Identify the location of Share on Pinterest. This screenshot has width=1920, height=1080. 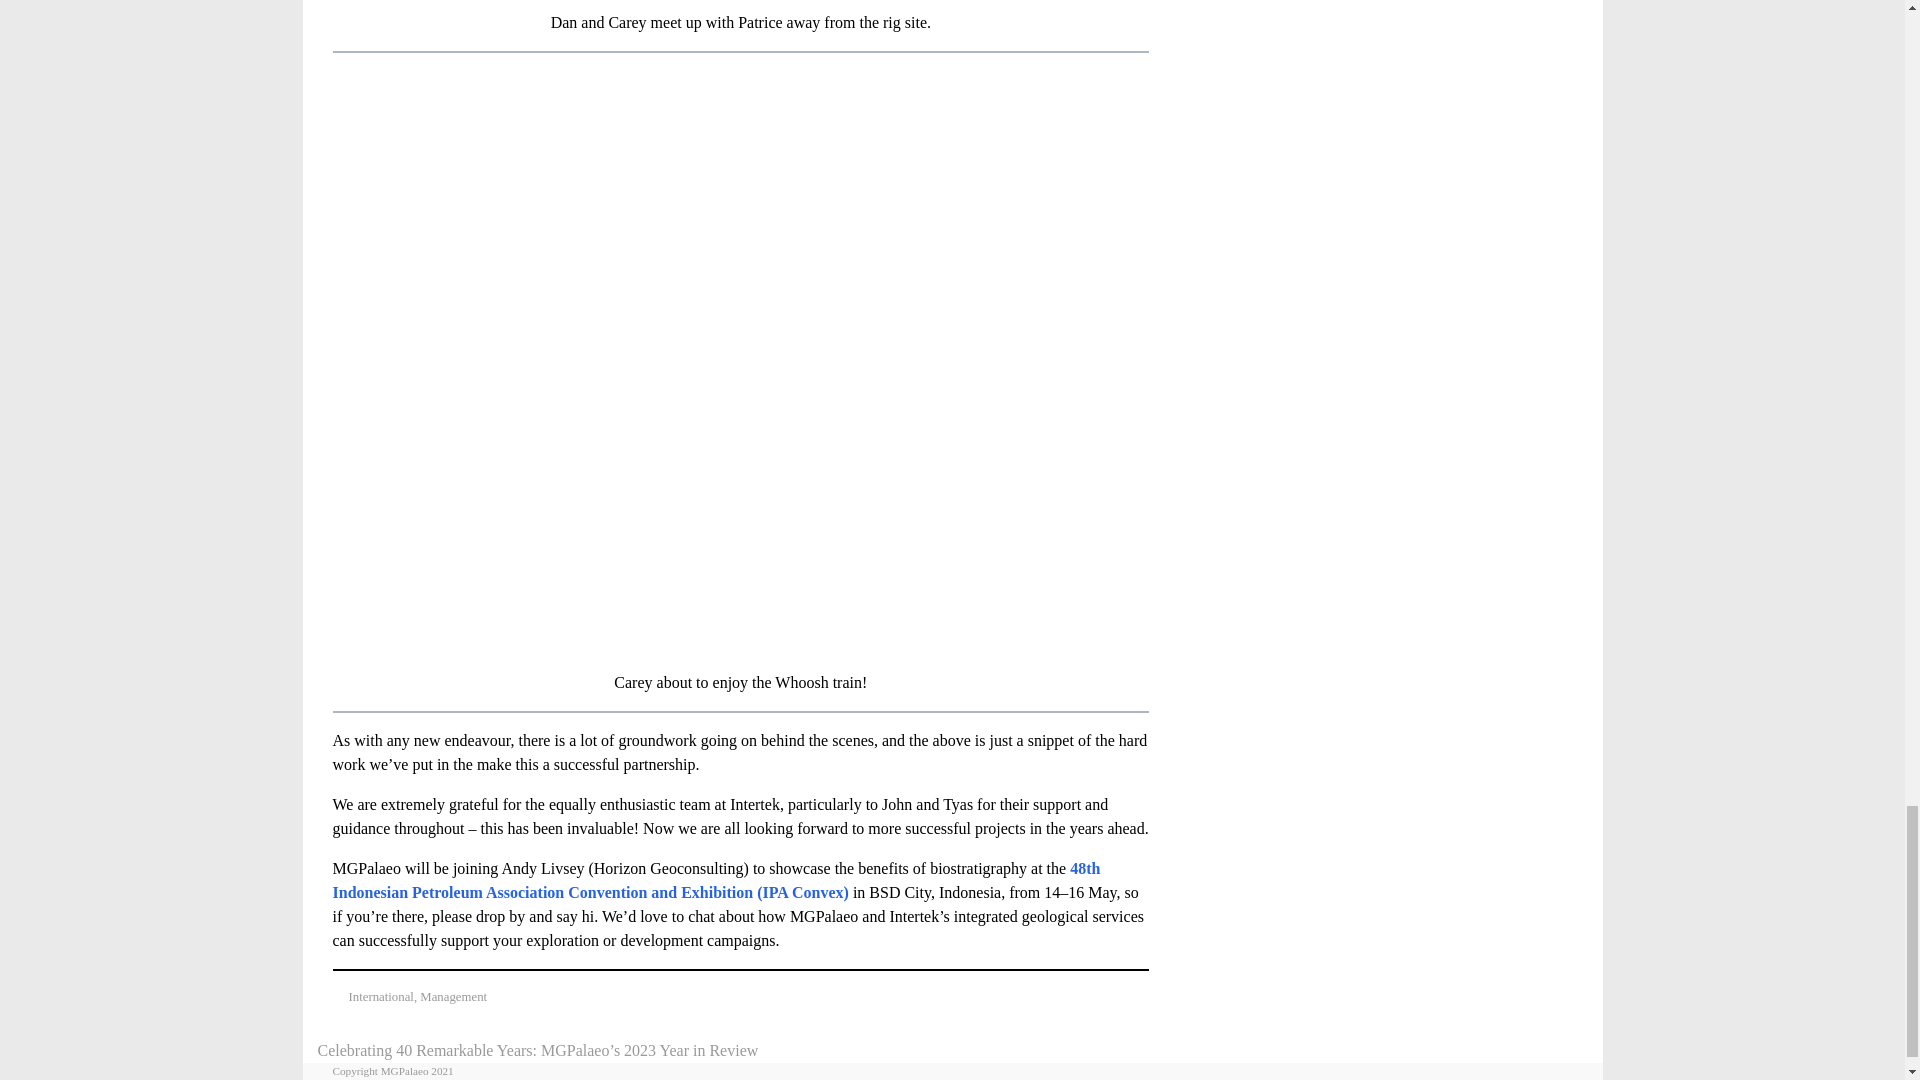
(1118, 997).